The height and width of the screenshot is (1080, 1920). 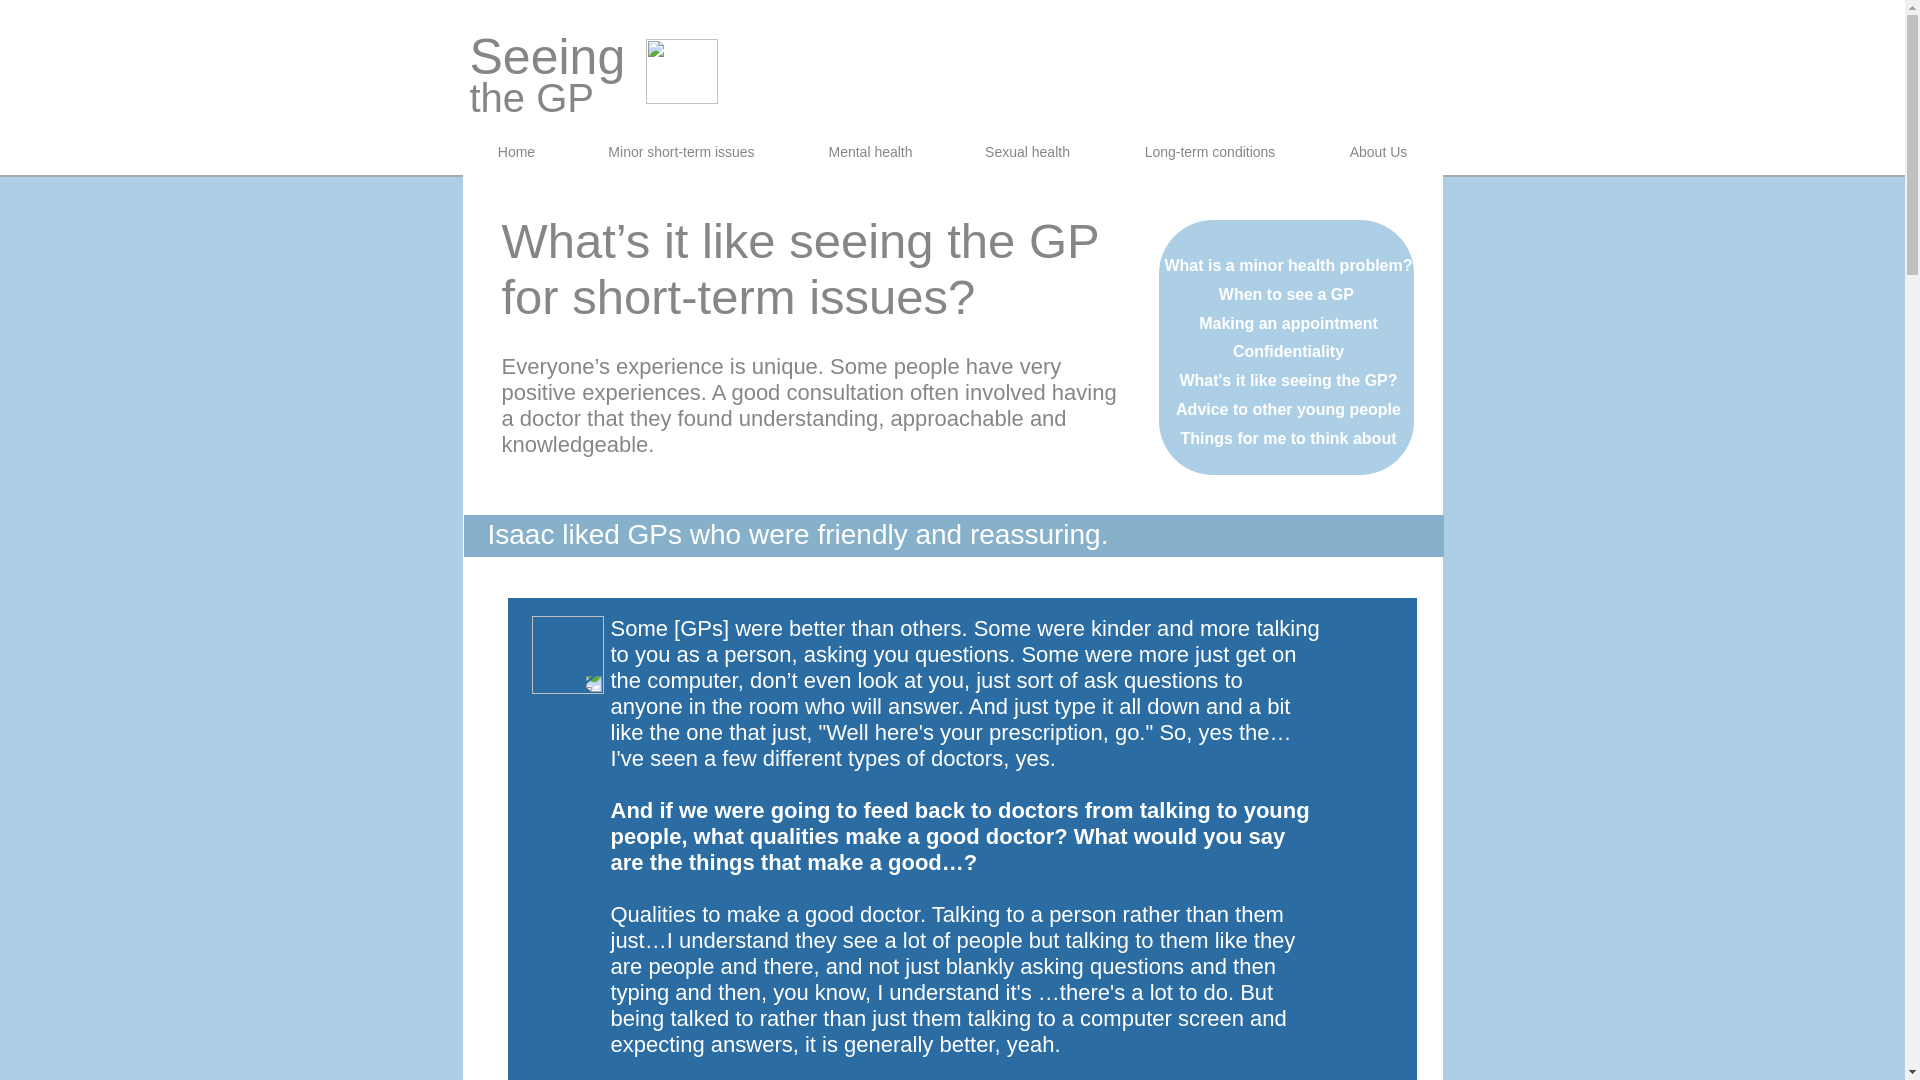 What do you see at coordinates (1288, 408) in the screenshot?
I see `Advice to other young people` at bounding box center [1288, 408].